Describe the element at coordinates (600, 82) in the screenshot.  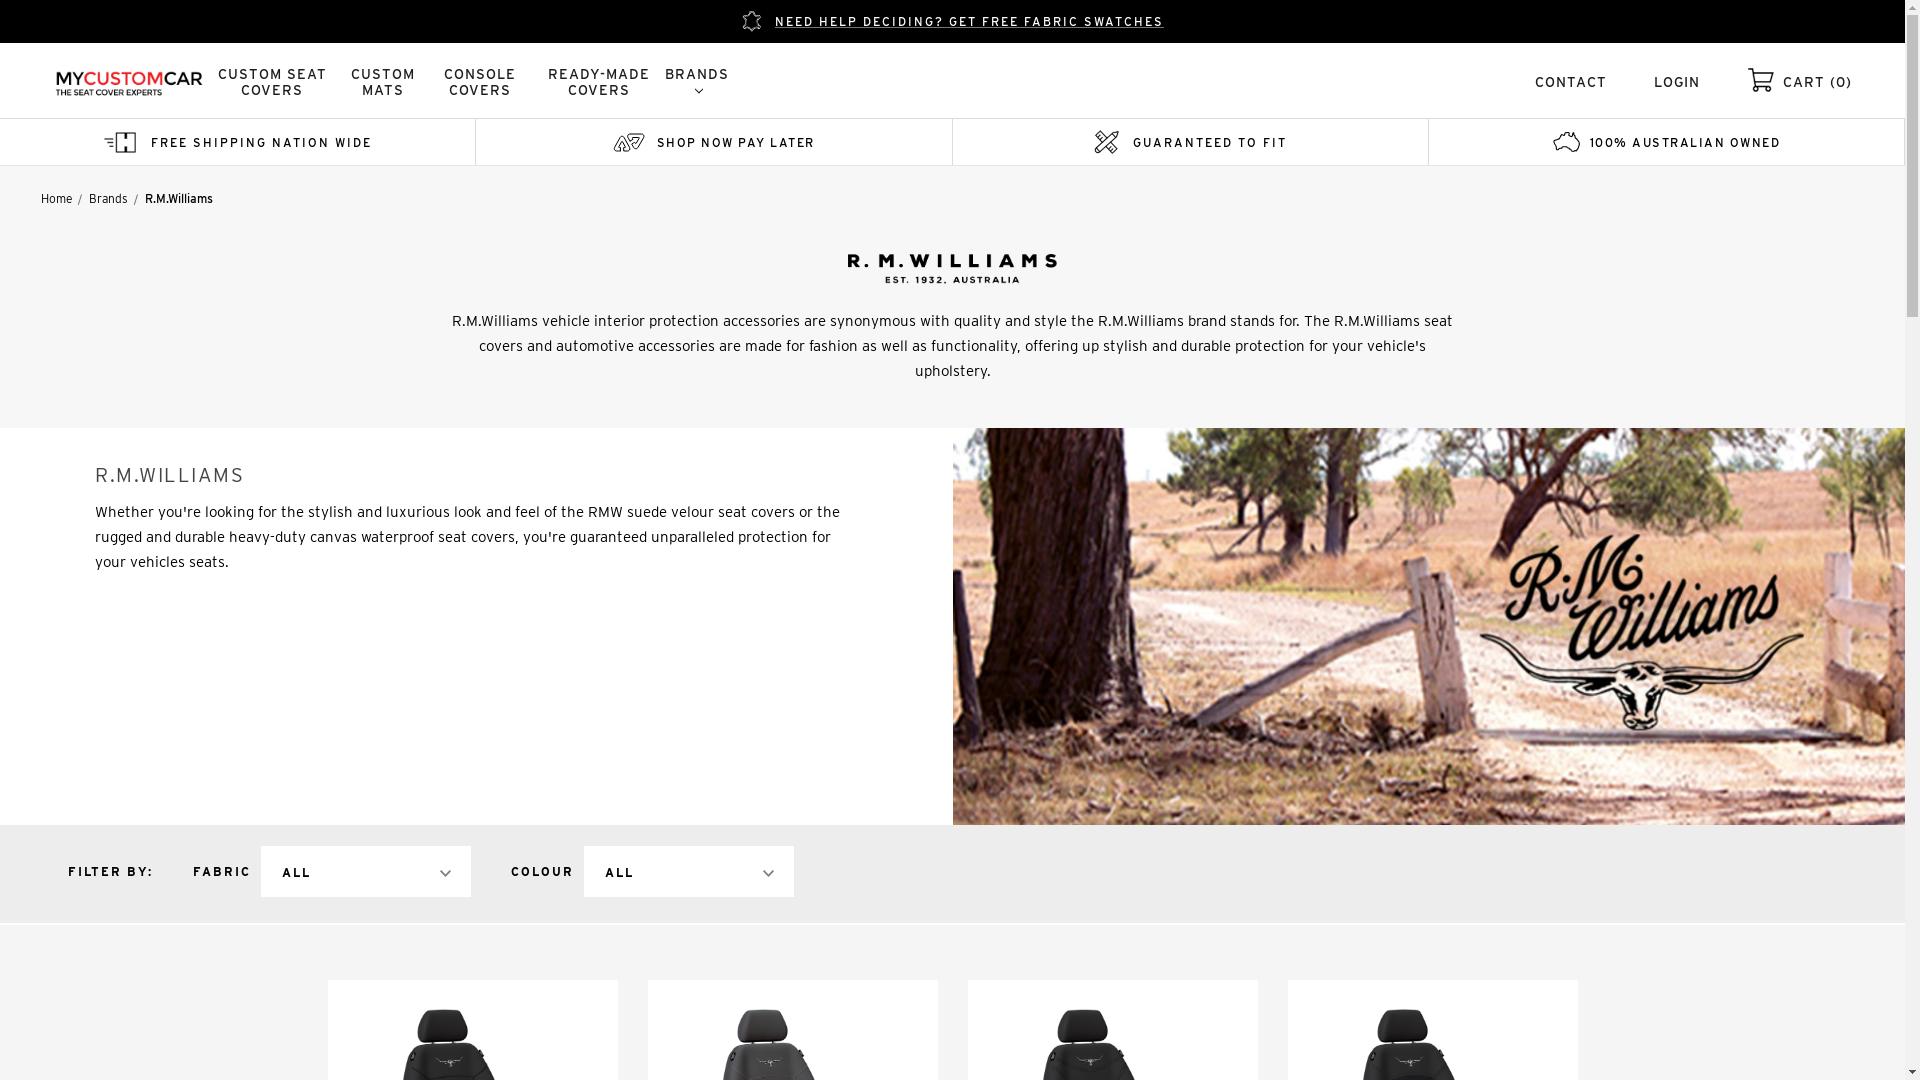
I see `READY-MADE COVERS` at that location.